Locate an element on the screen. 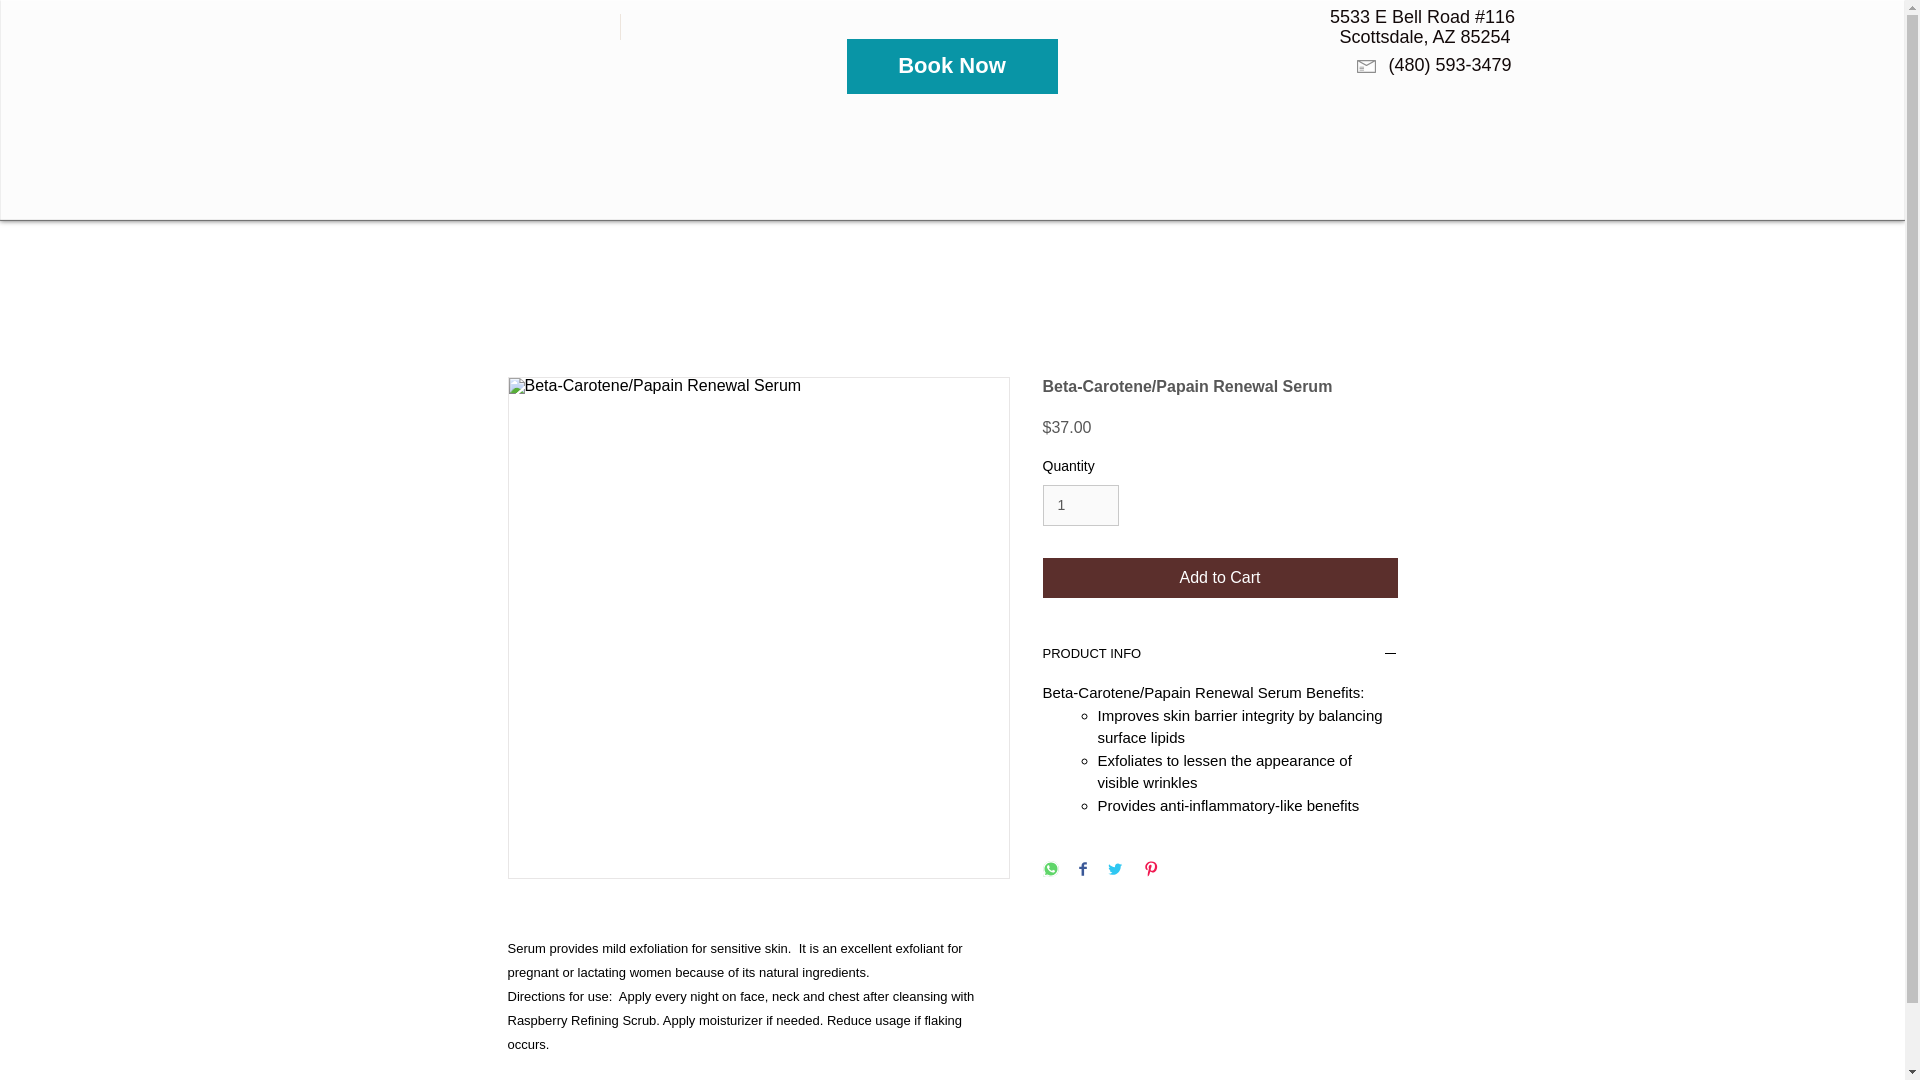 The height and width of the screenshot is (1080, 1920). Book Now is located at coordinates (952, 66).